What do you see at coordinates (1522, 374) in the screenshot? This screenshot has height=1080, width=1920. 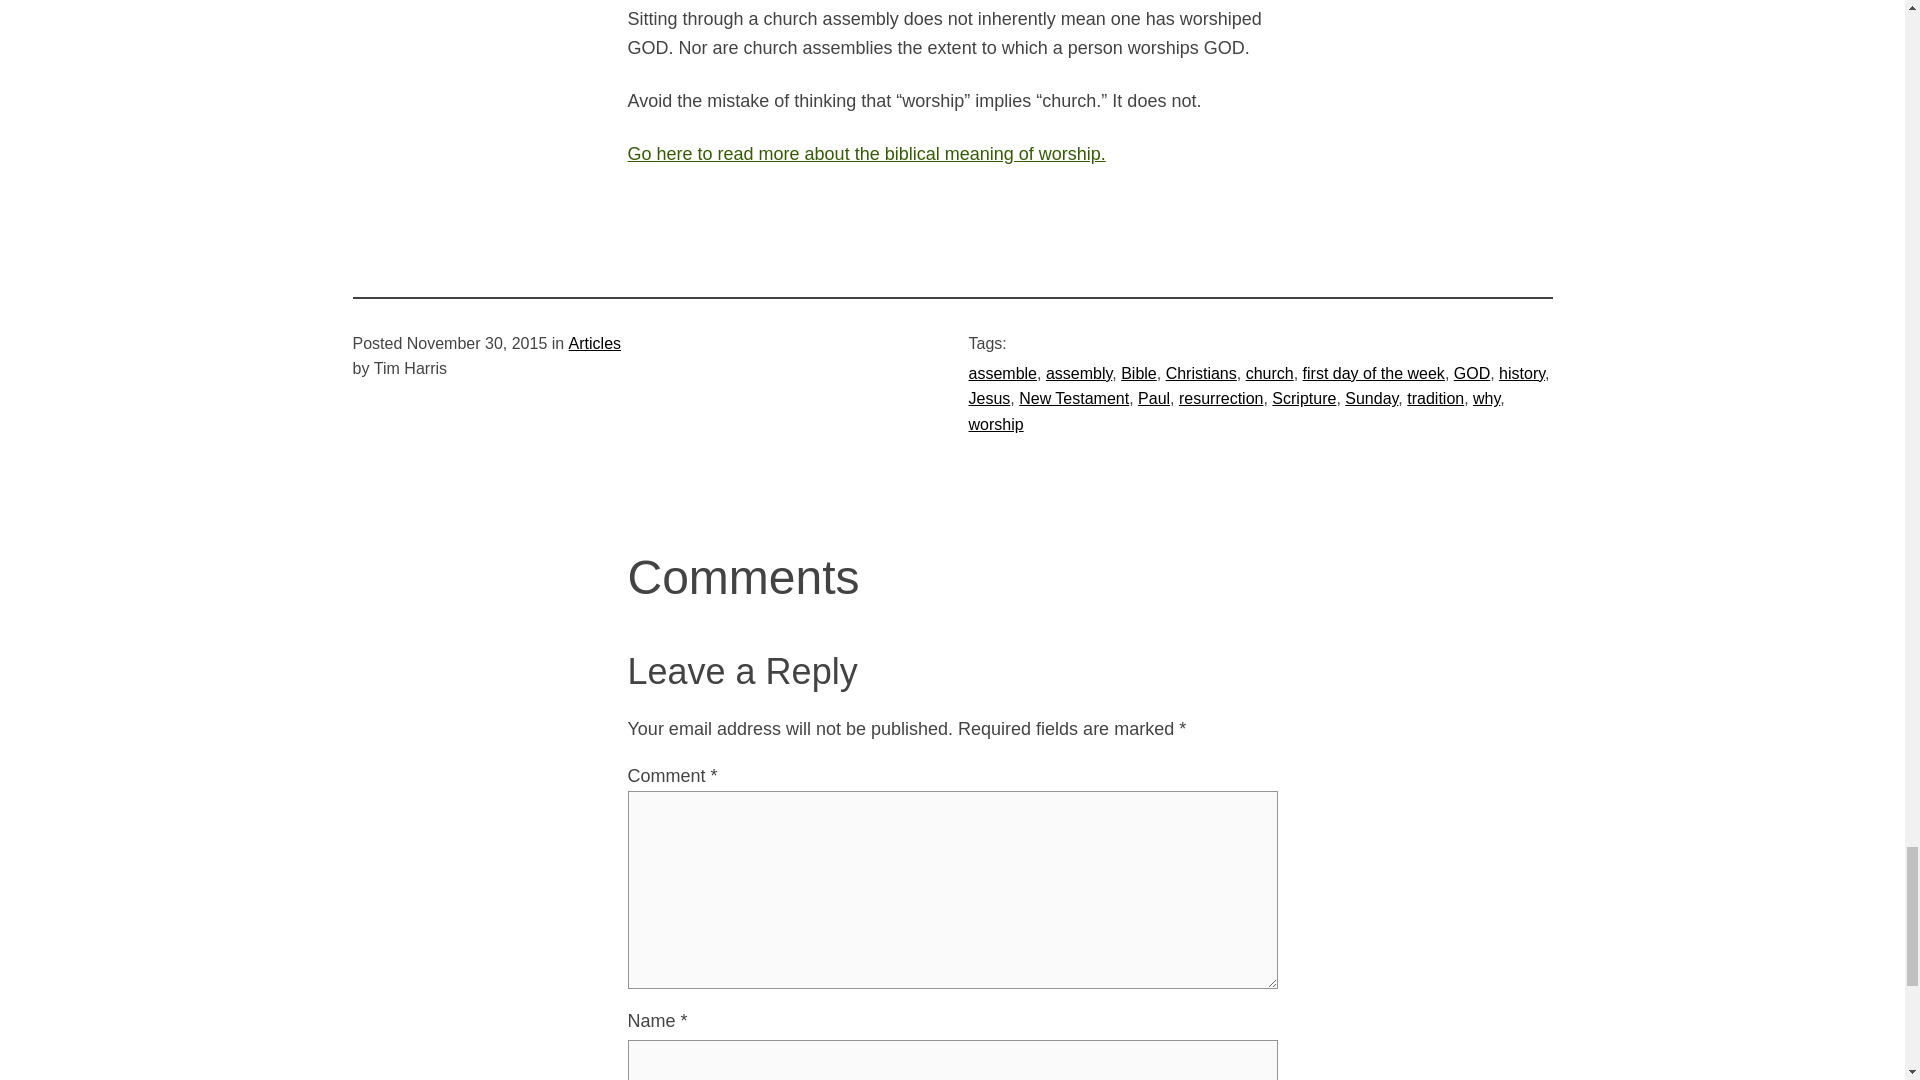 I see `history` at bounding box center [1522, 374].